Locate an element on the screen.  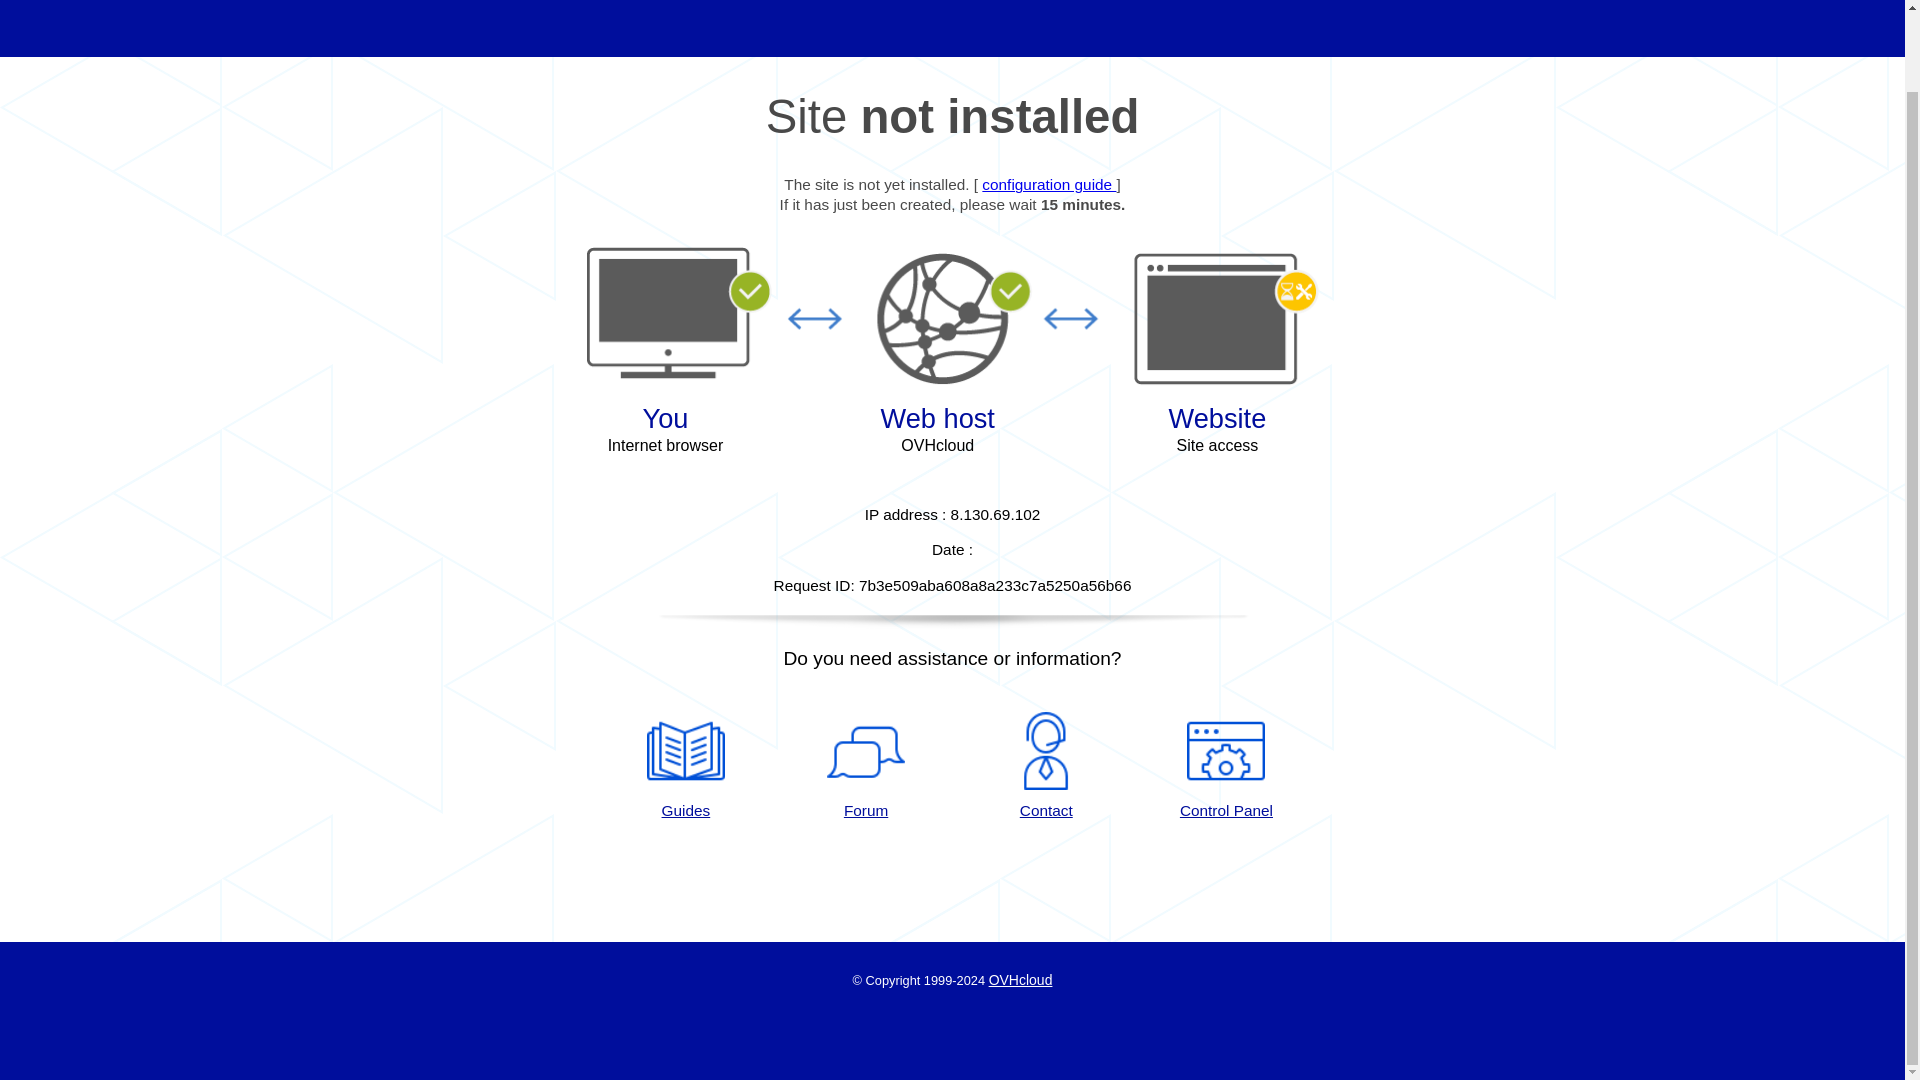
OVHcloud is located at coordinates (1020, 980).